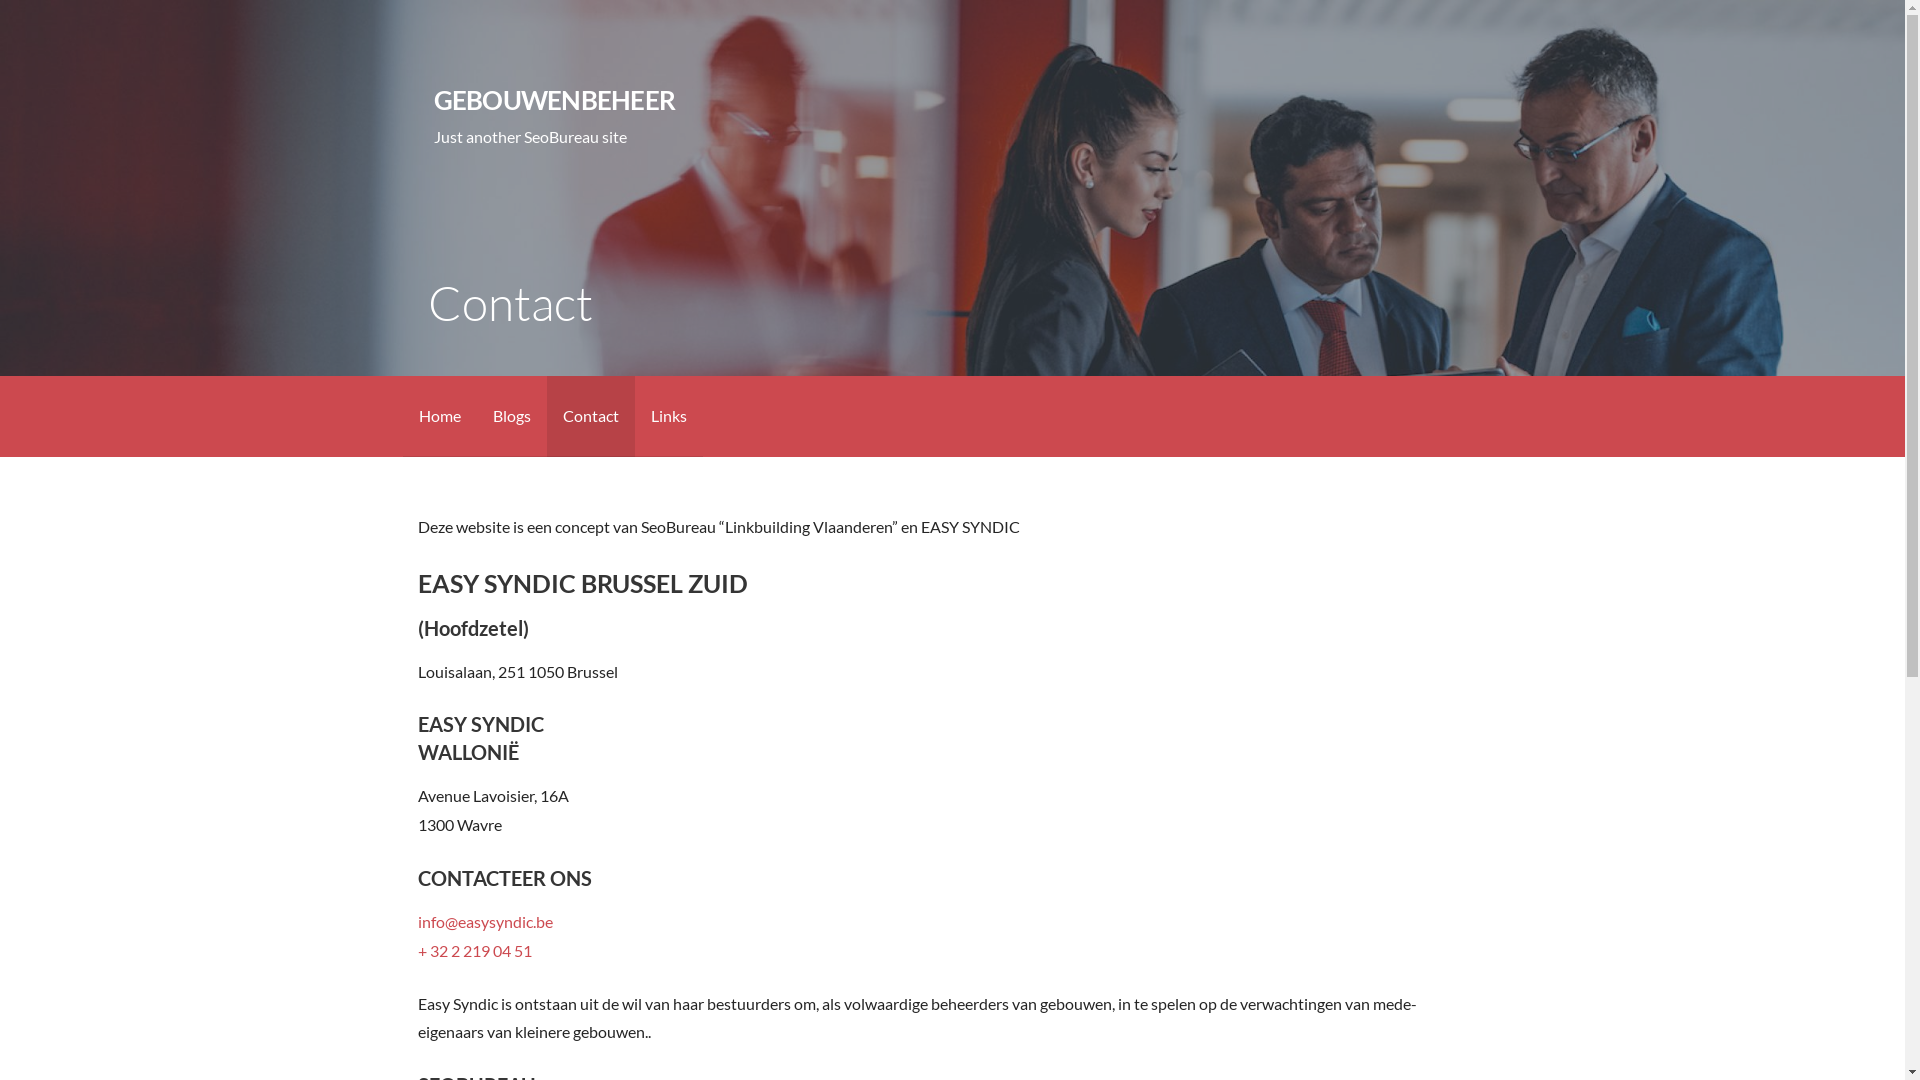 The height and width of the screenshot is (1080, 1920). What do you see at coordinates (554, 100) in the screenshot?
I see `GEBOUWENBEHEER` at bounding box center [554, 100].